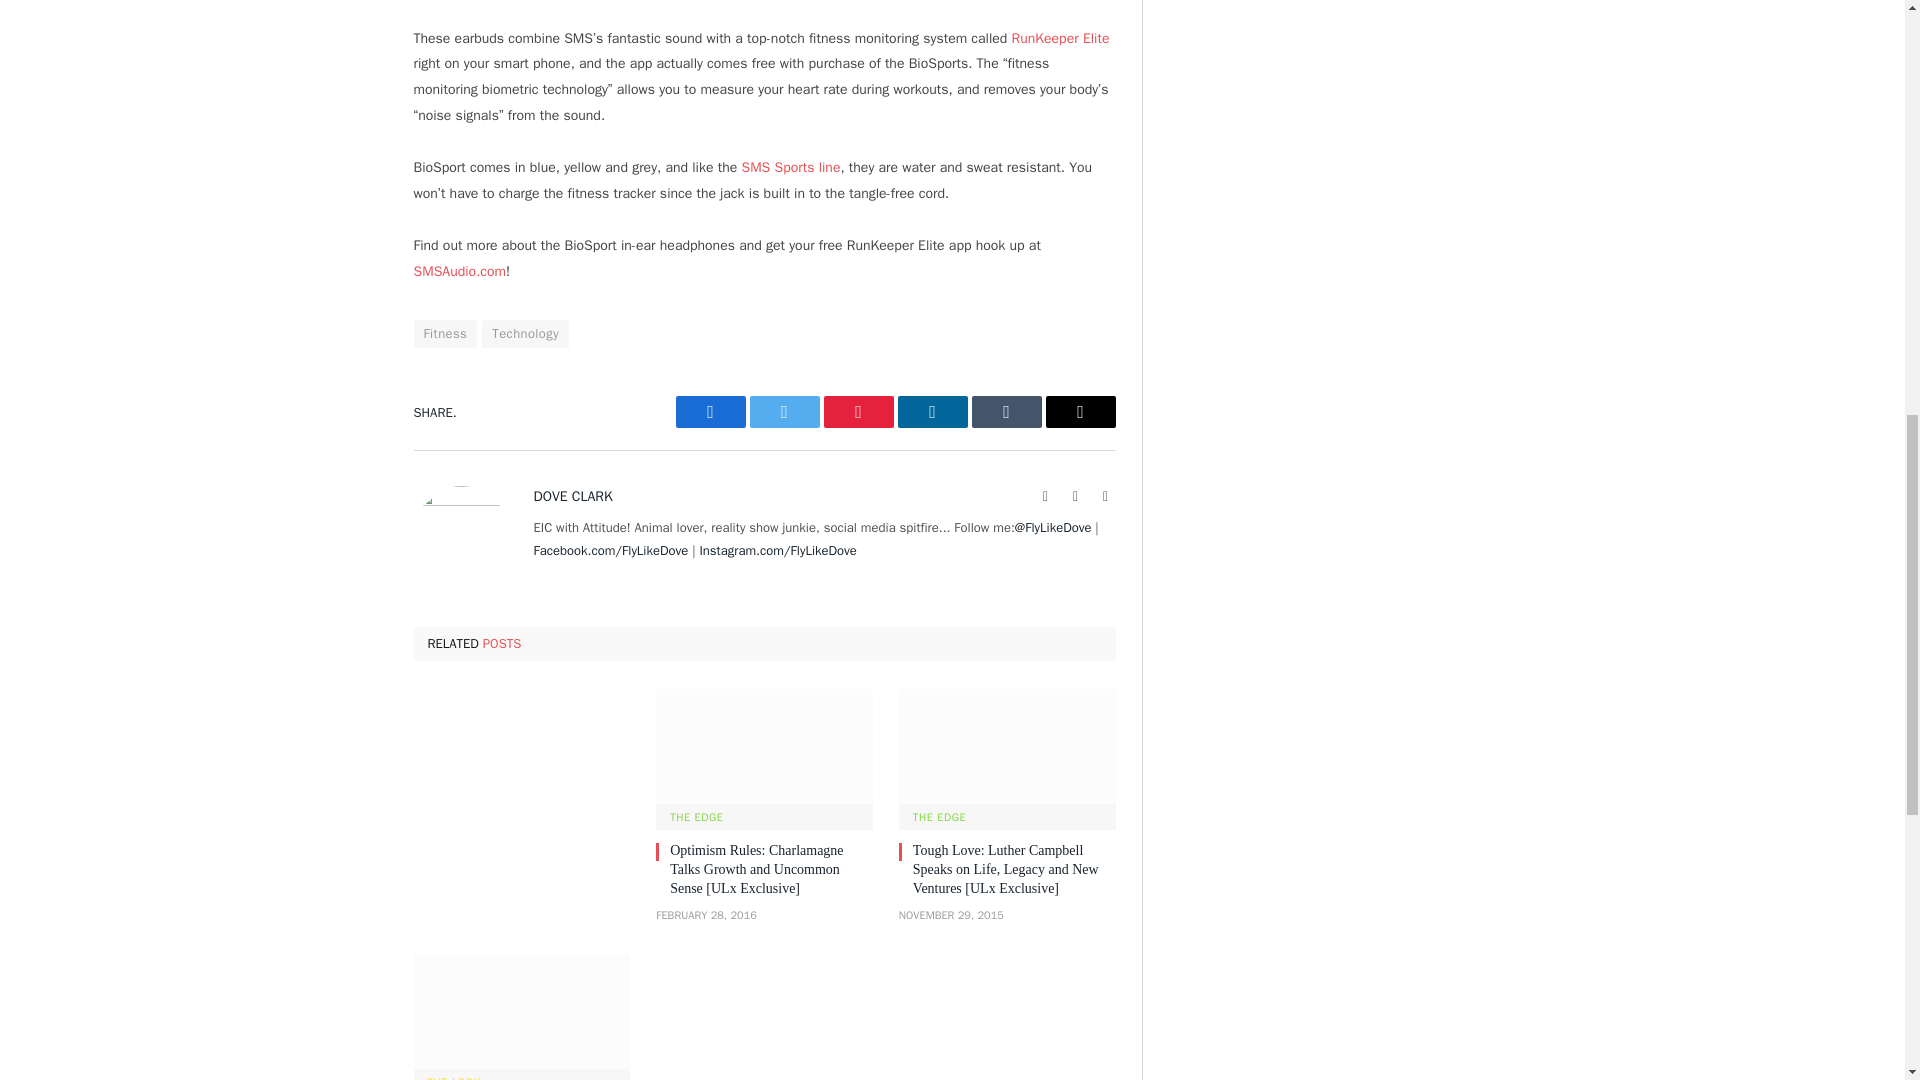 The image size is (1920, 1080). What do you see at coordinates (858, 412) in the screenshot?
I see `Share on Pinterest` at bounding box center [858, 412].